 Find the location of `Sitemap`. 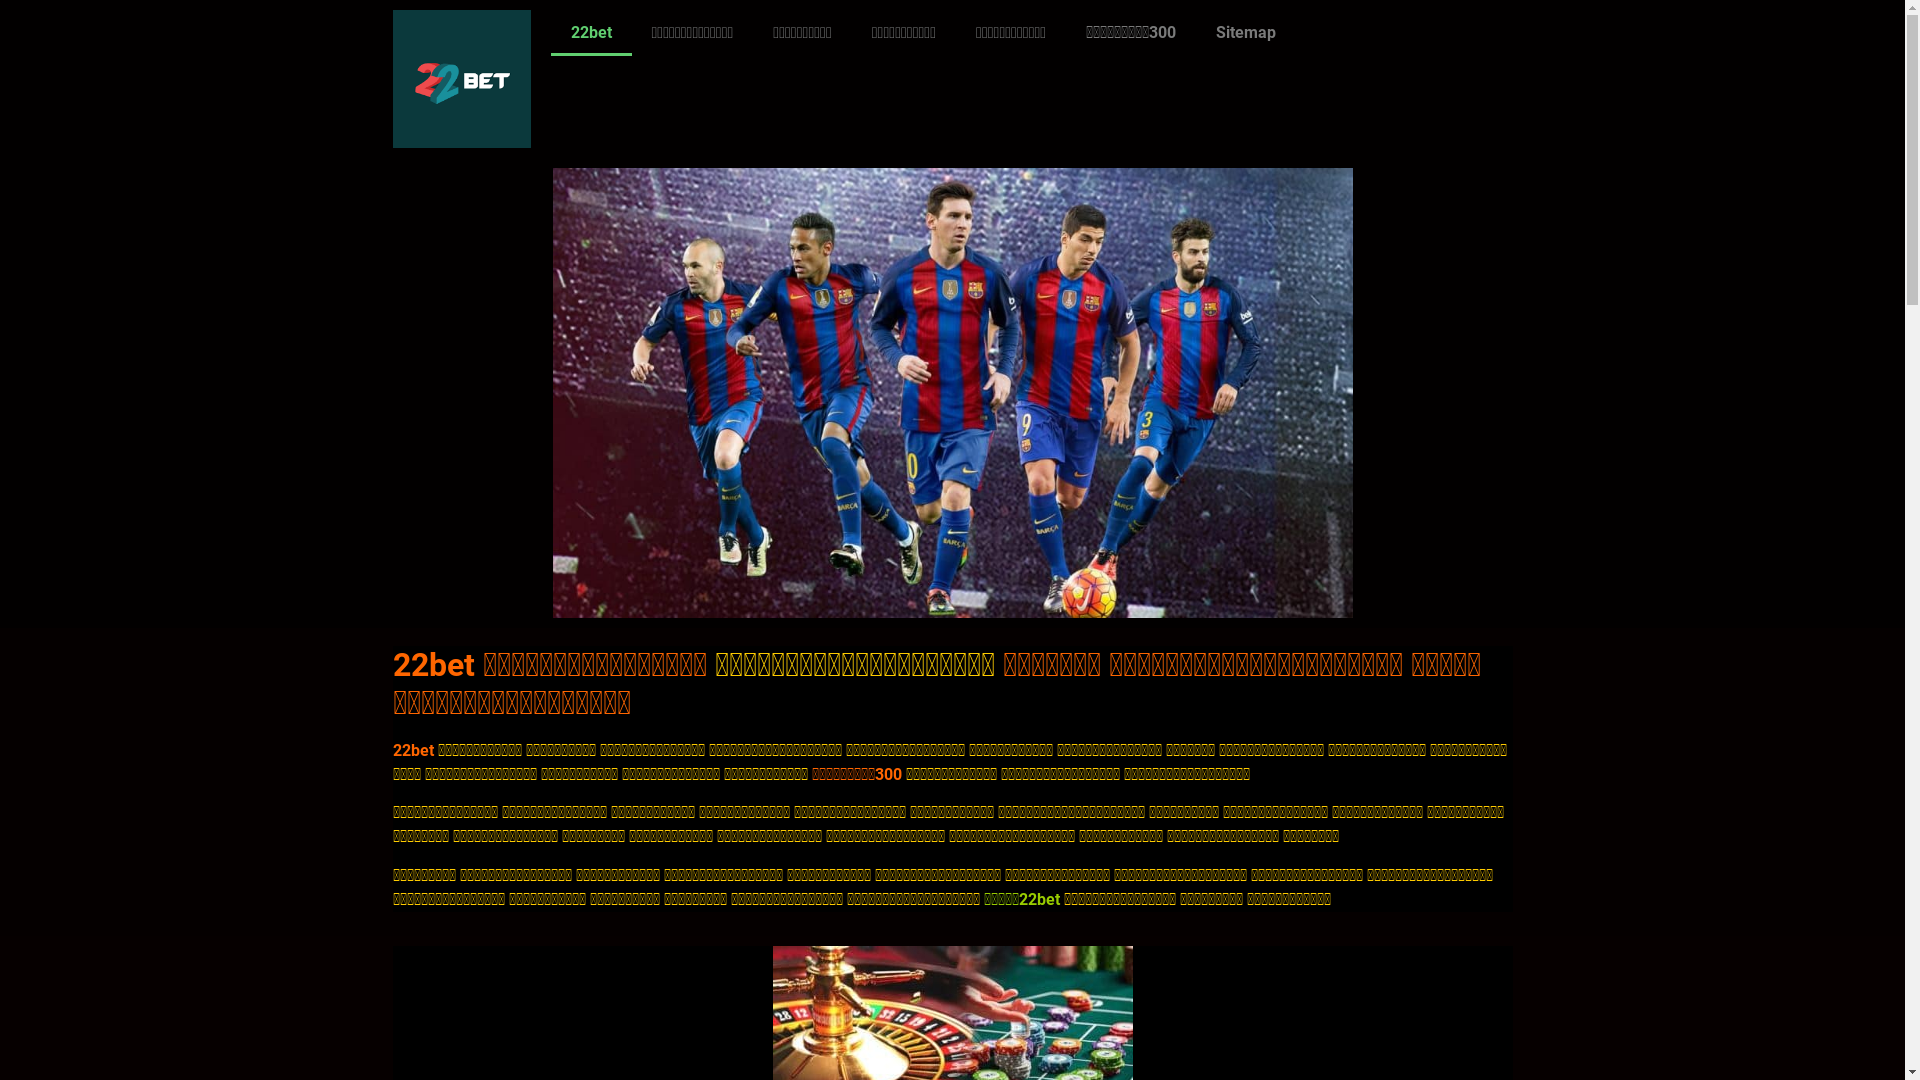

Sitemap is located at coordinates (1246, 33).